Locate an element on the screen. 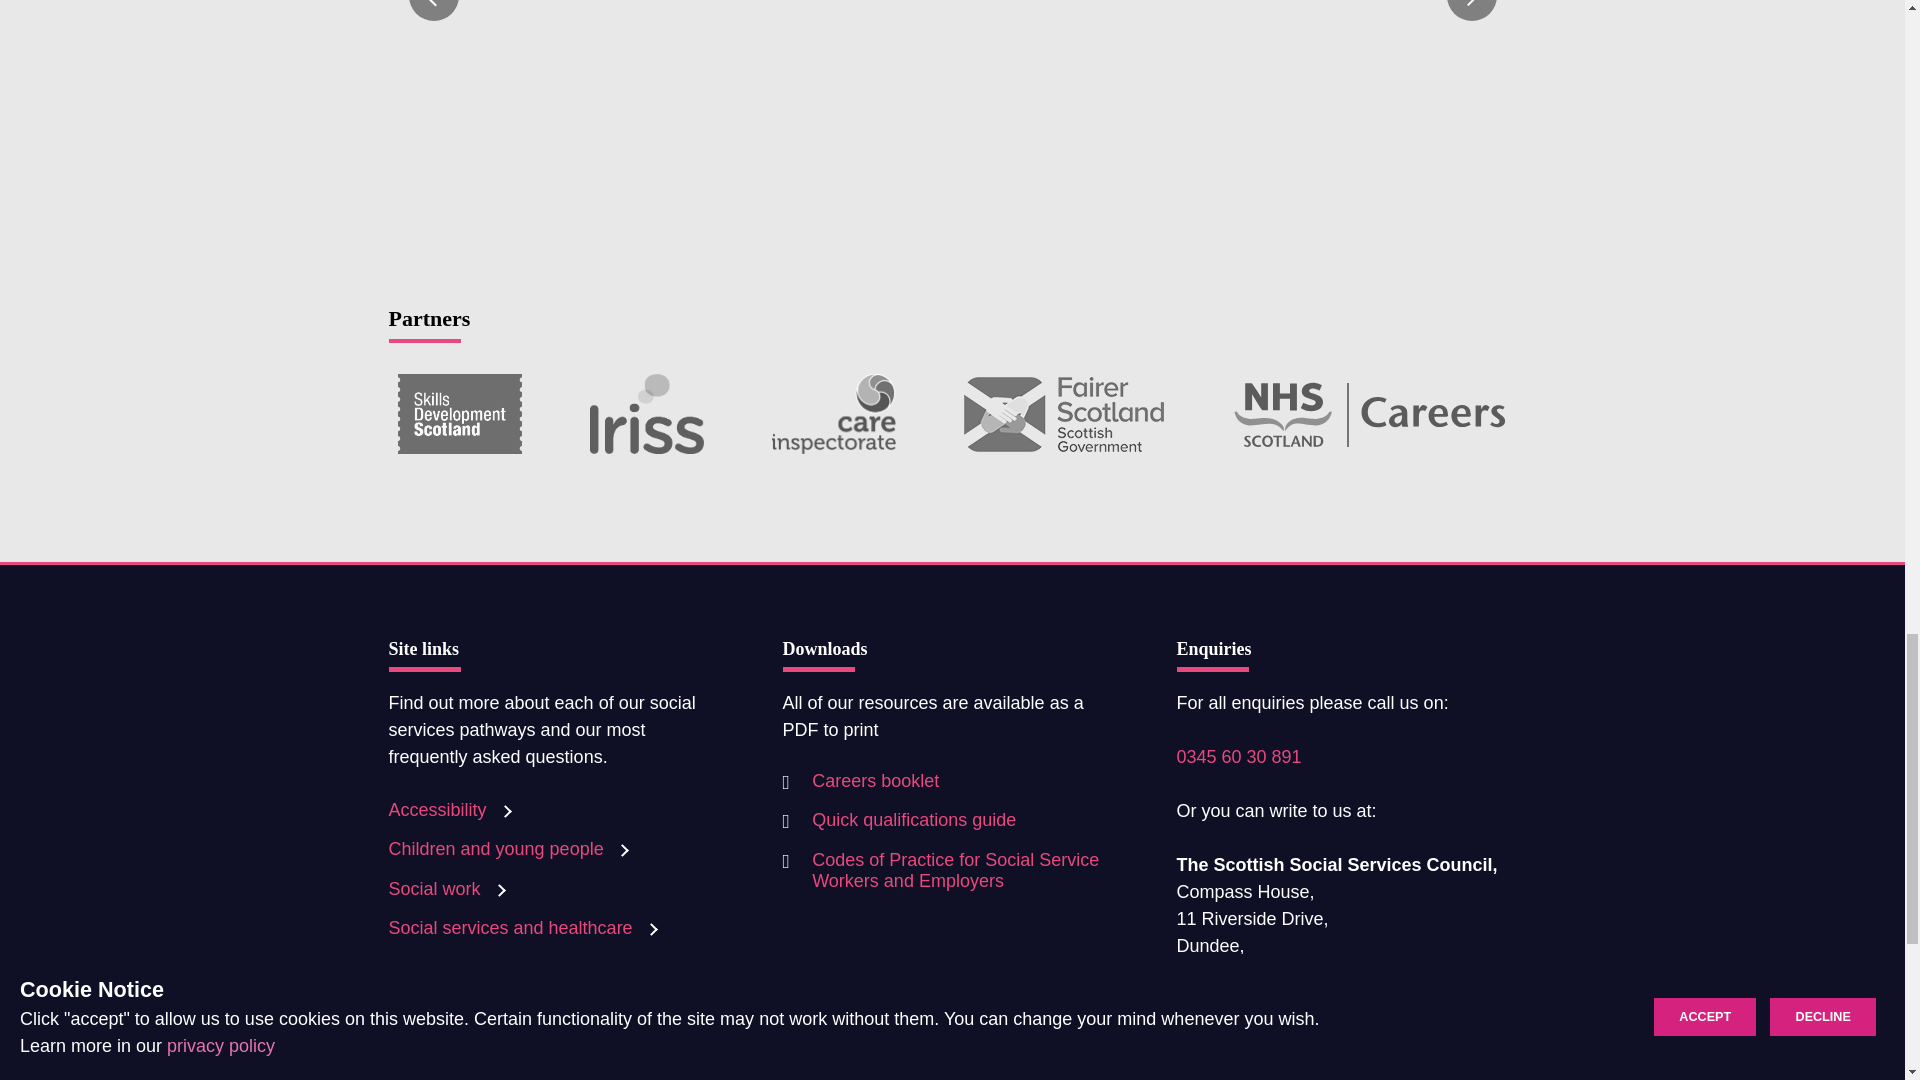  FAQs is located at coordinates (426, 968).